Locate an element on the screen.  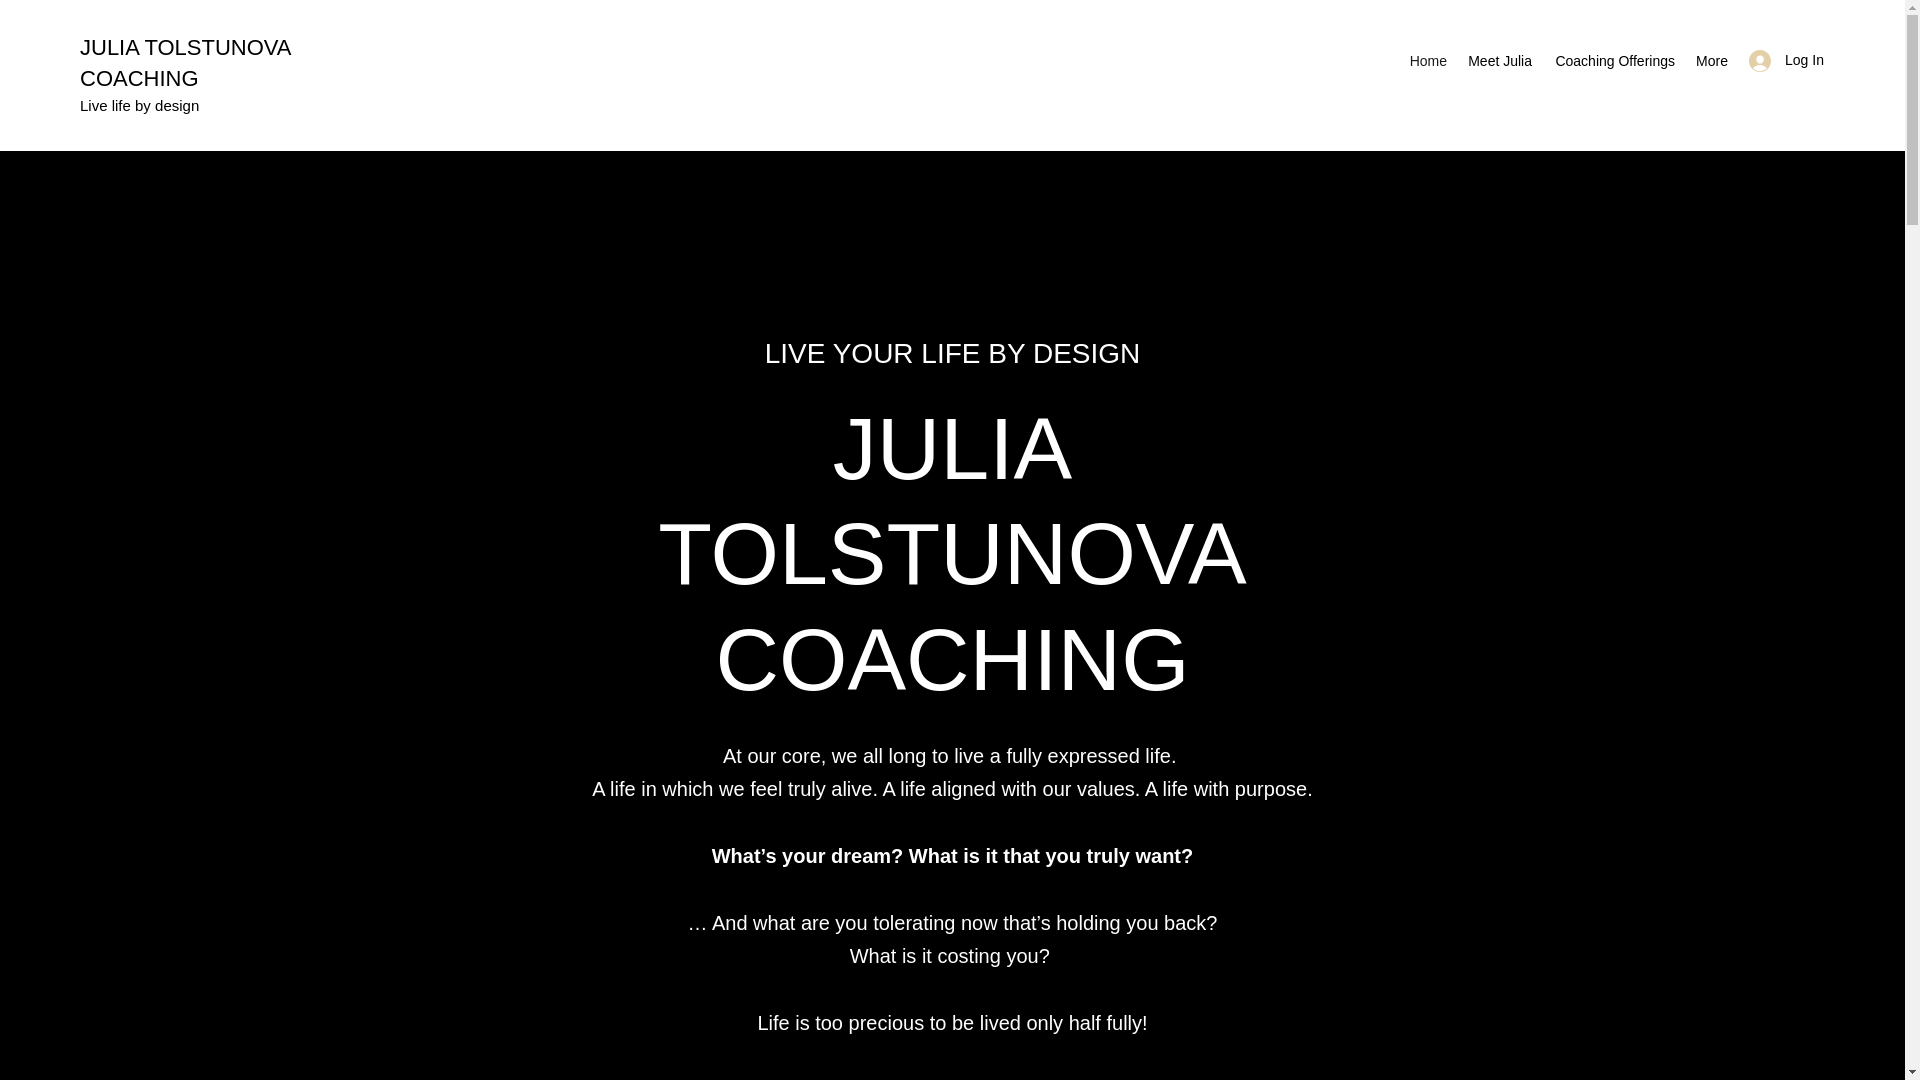
Coaching Offerings is located at coordinates (1613, 60).